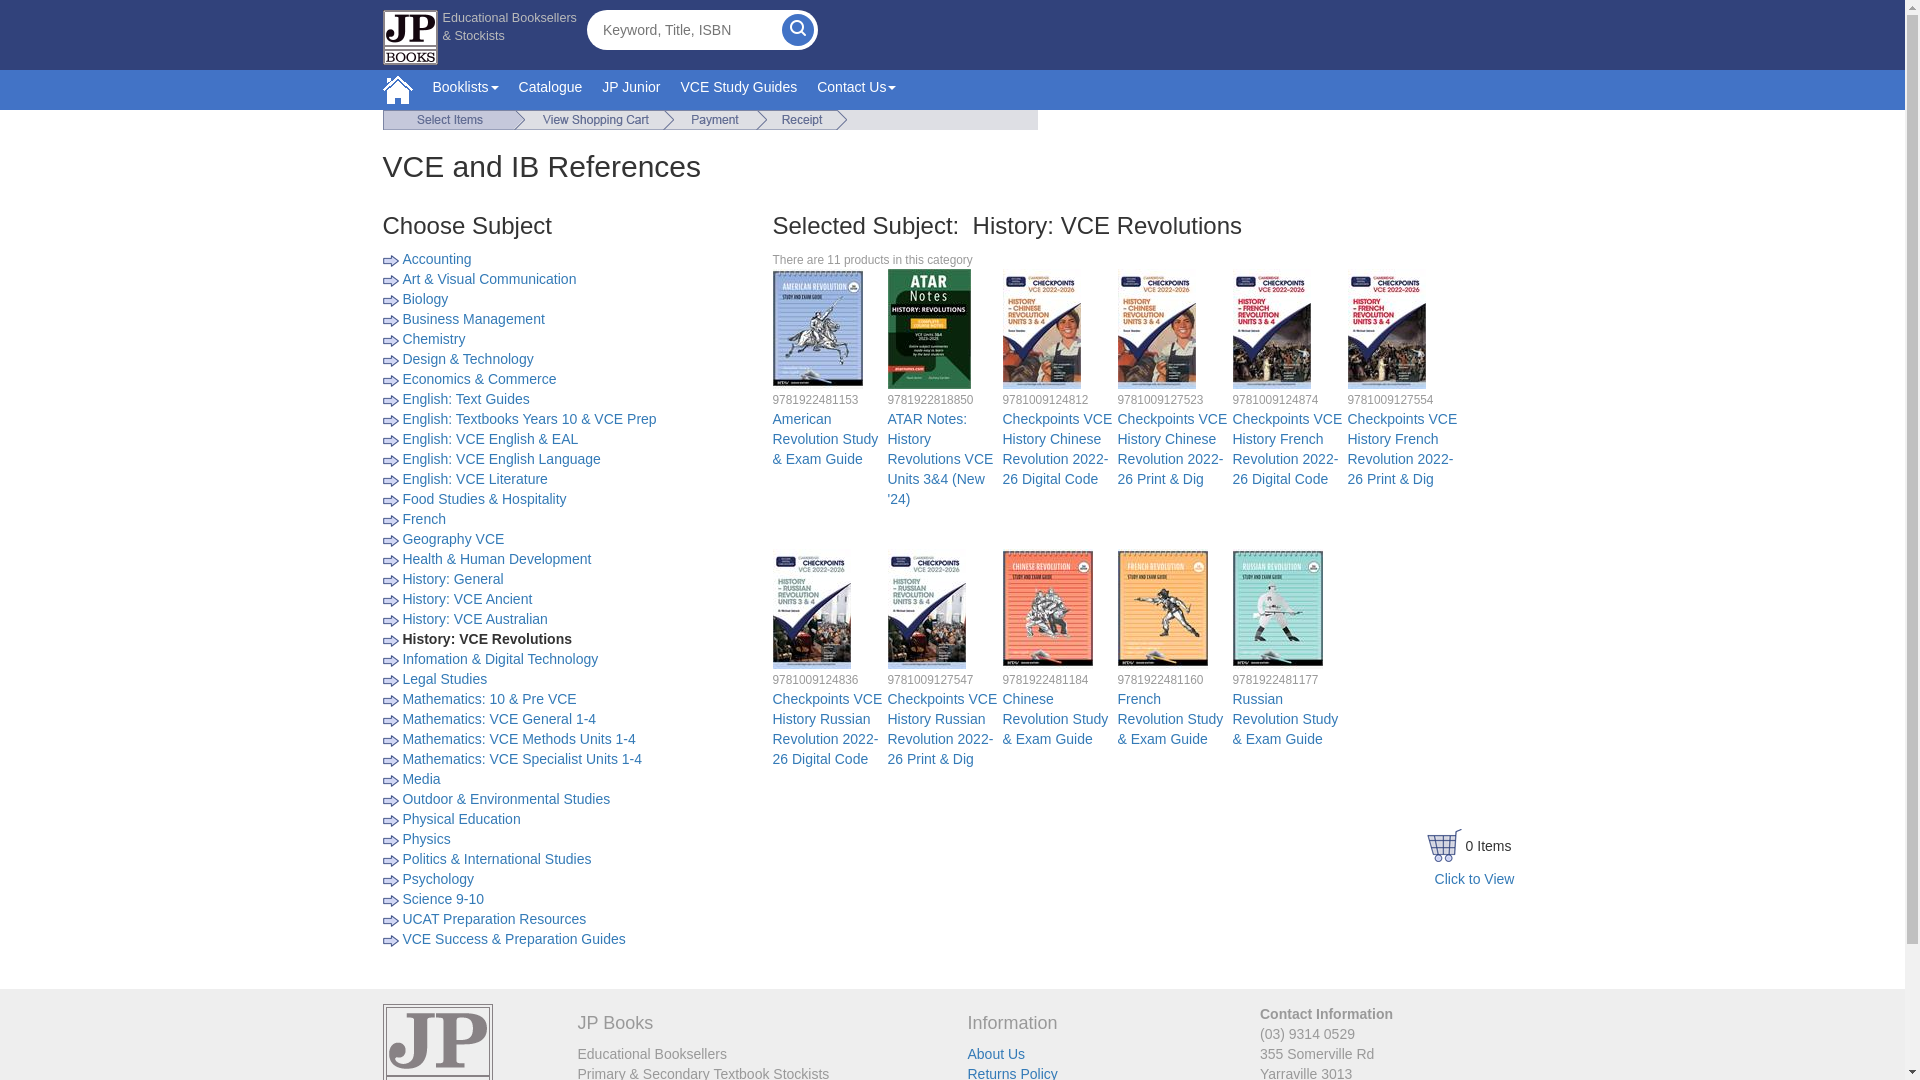 The width and height of the screenshot is (1920, 1080). Describe the element at coordinates (468, 359) in the screenshot. I see `Design & Technology` at that location.